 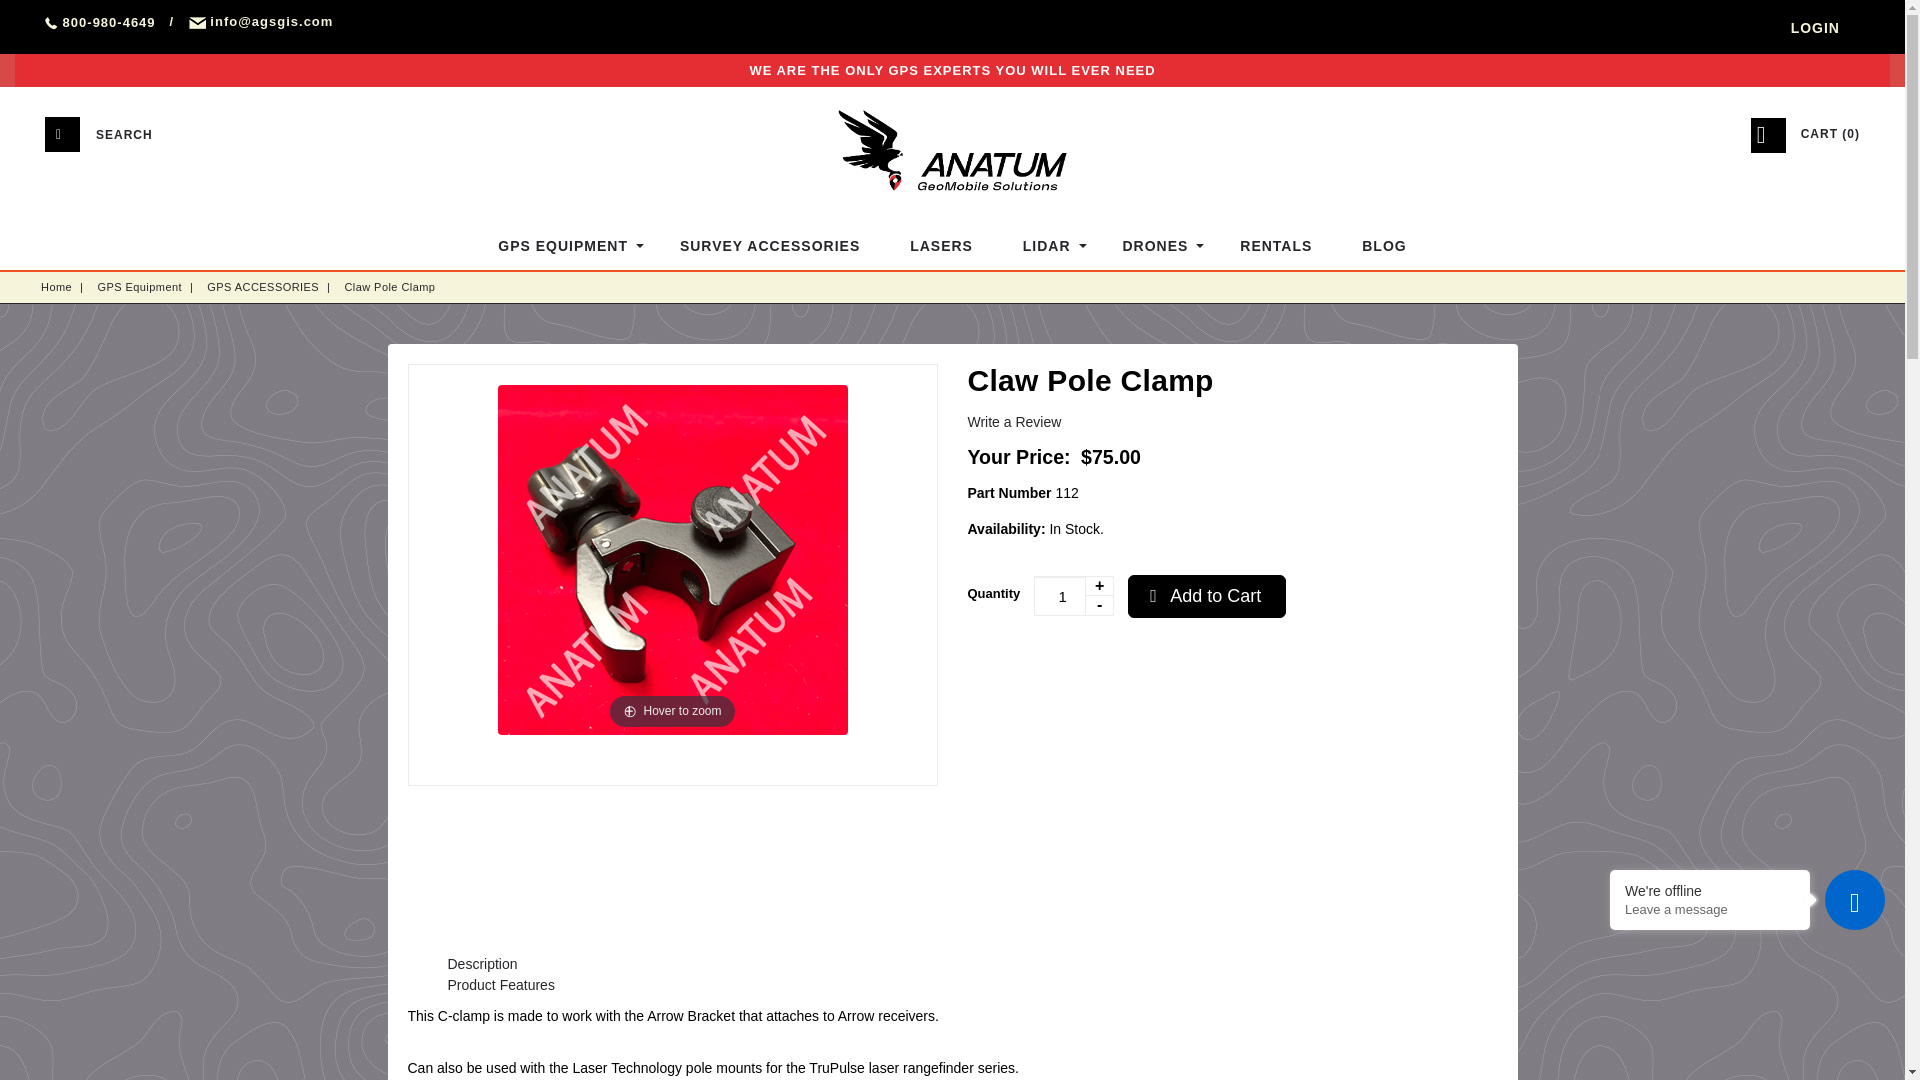 I want to click on RENTALS, so click(x=1276, y=246).